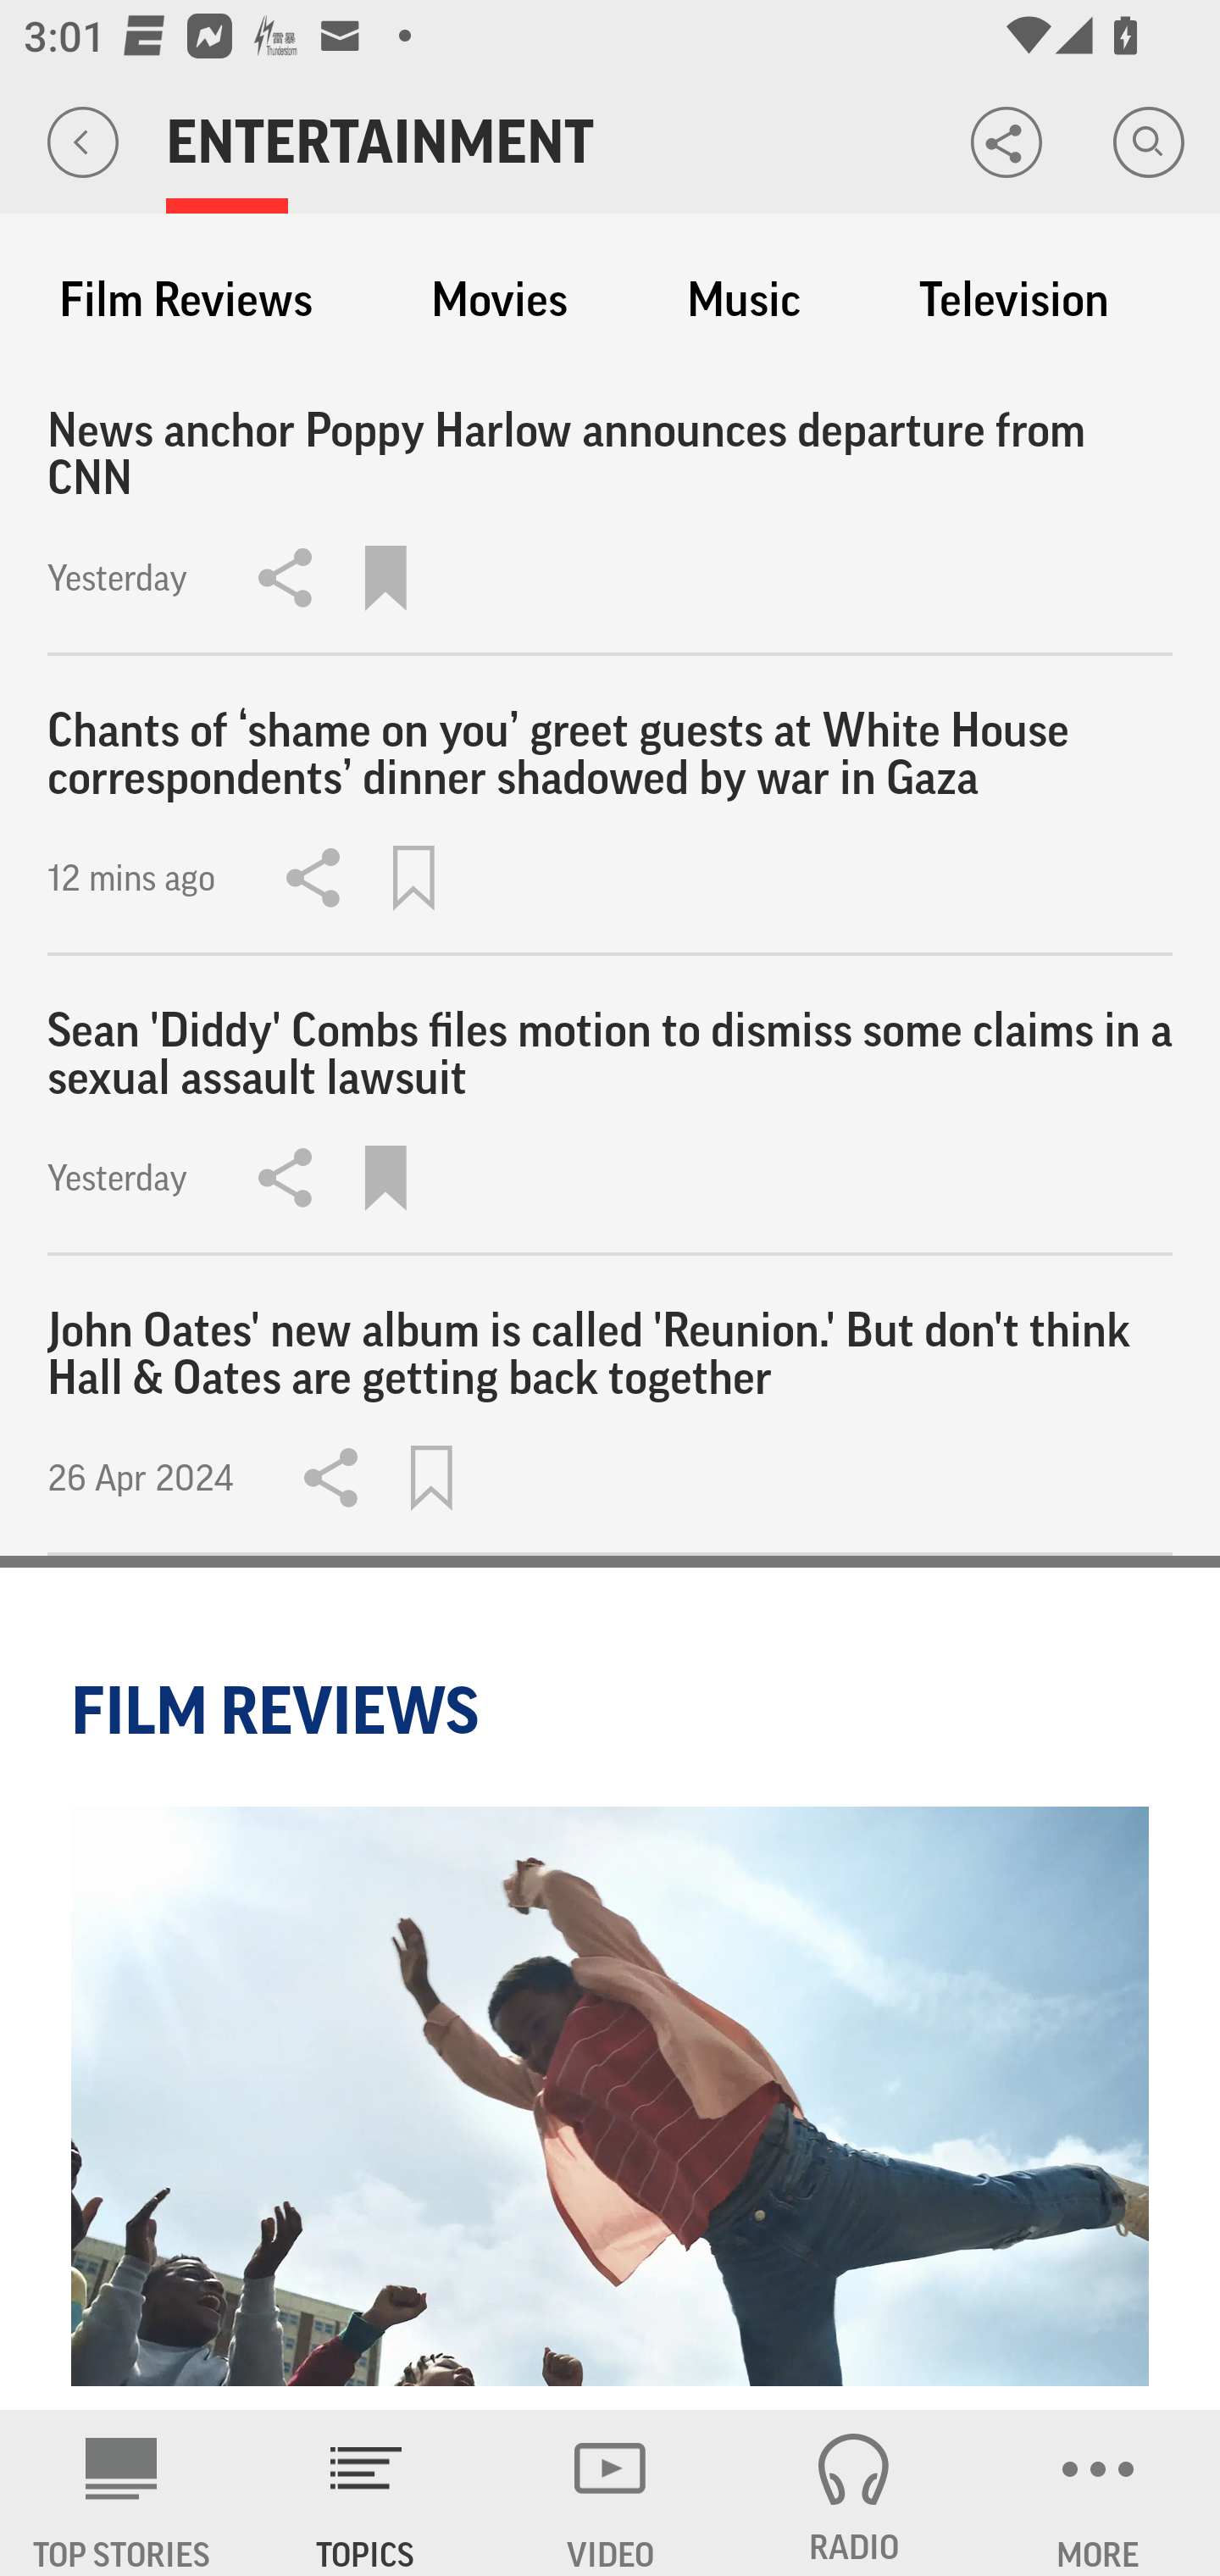 This screenshot has height=2576, width=1220. What do you see at coordinates (610, 2493) in the screenshot?
I see `VIDEO` at bounding box center [610, 2493].